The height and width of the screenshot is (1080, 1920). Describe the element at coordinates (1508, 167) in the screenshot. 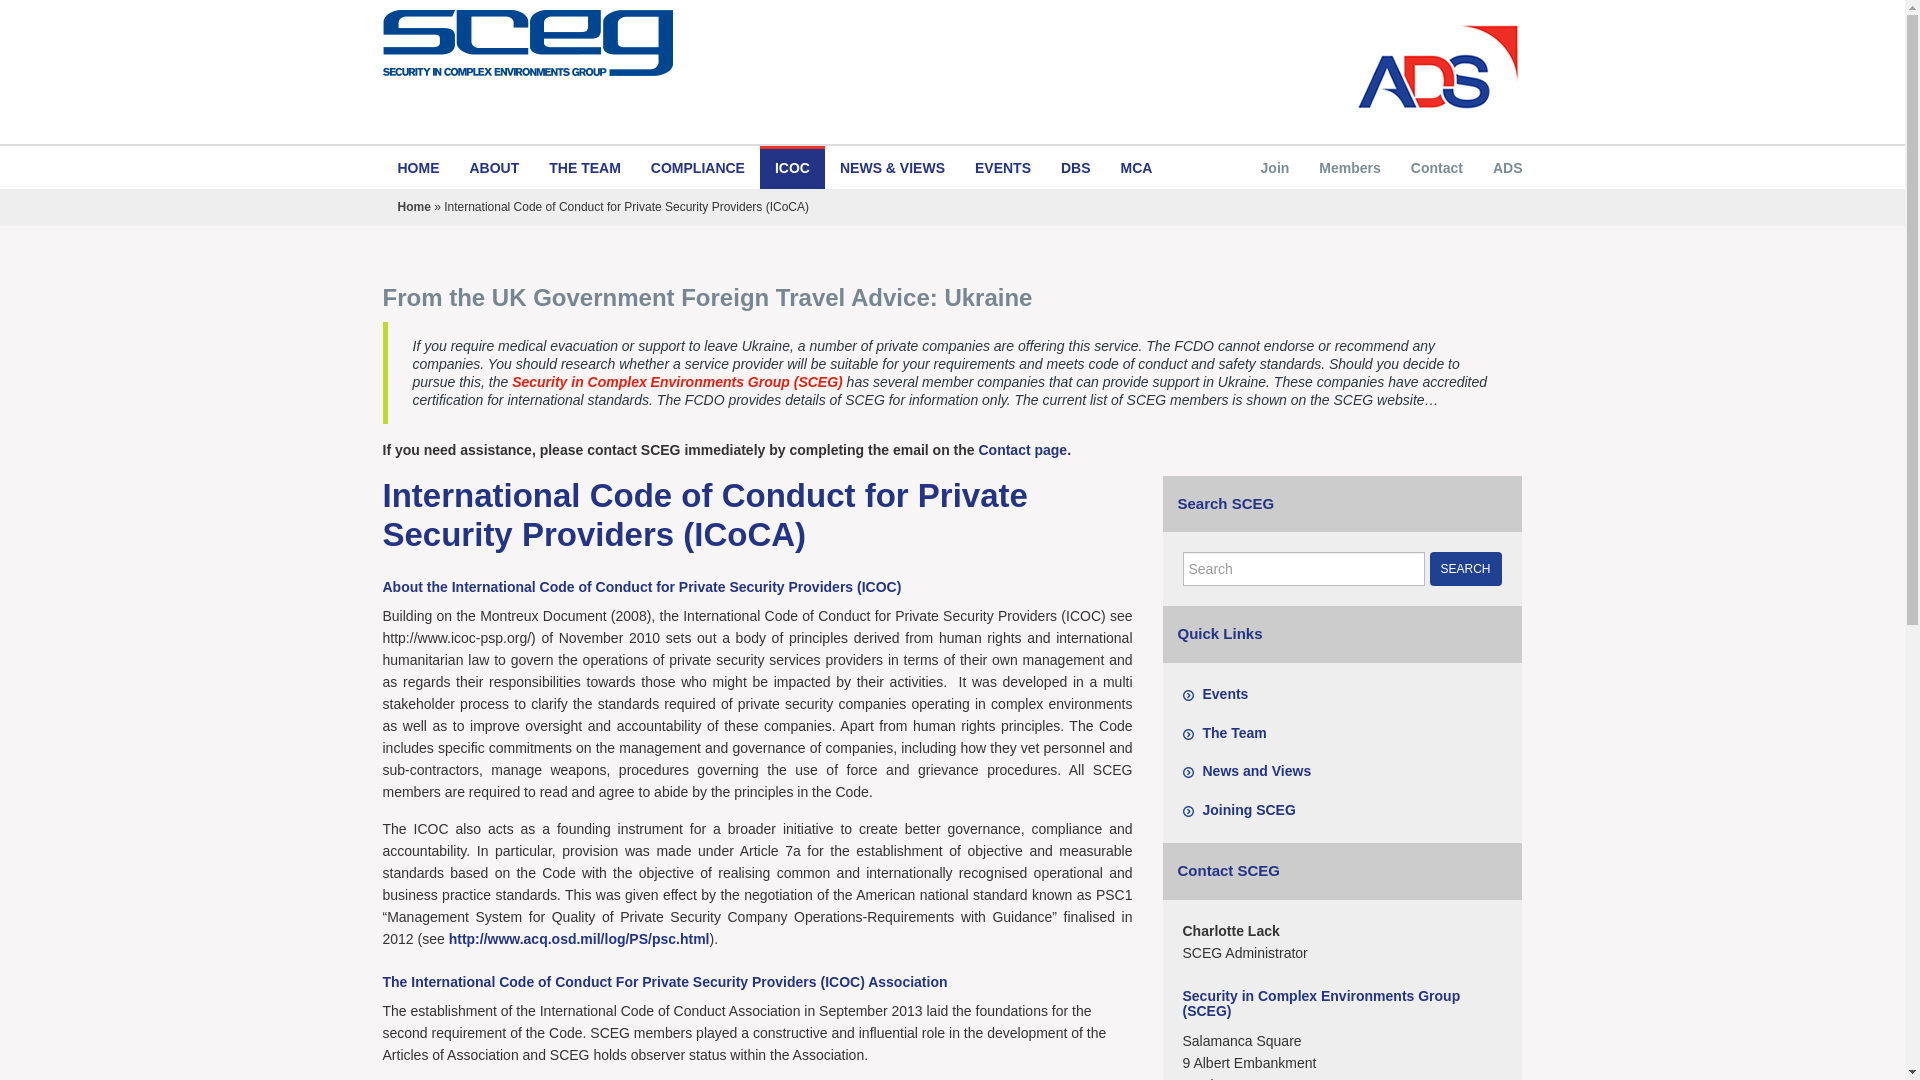

I see `ADS` at that location.